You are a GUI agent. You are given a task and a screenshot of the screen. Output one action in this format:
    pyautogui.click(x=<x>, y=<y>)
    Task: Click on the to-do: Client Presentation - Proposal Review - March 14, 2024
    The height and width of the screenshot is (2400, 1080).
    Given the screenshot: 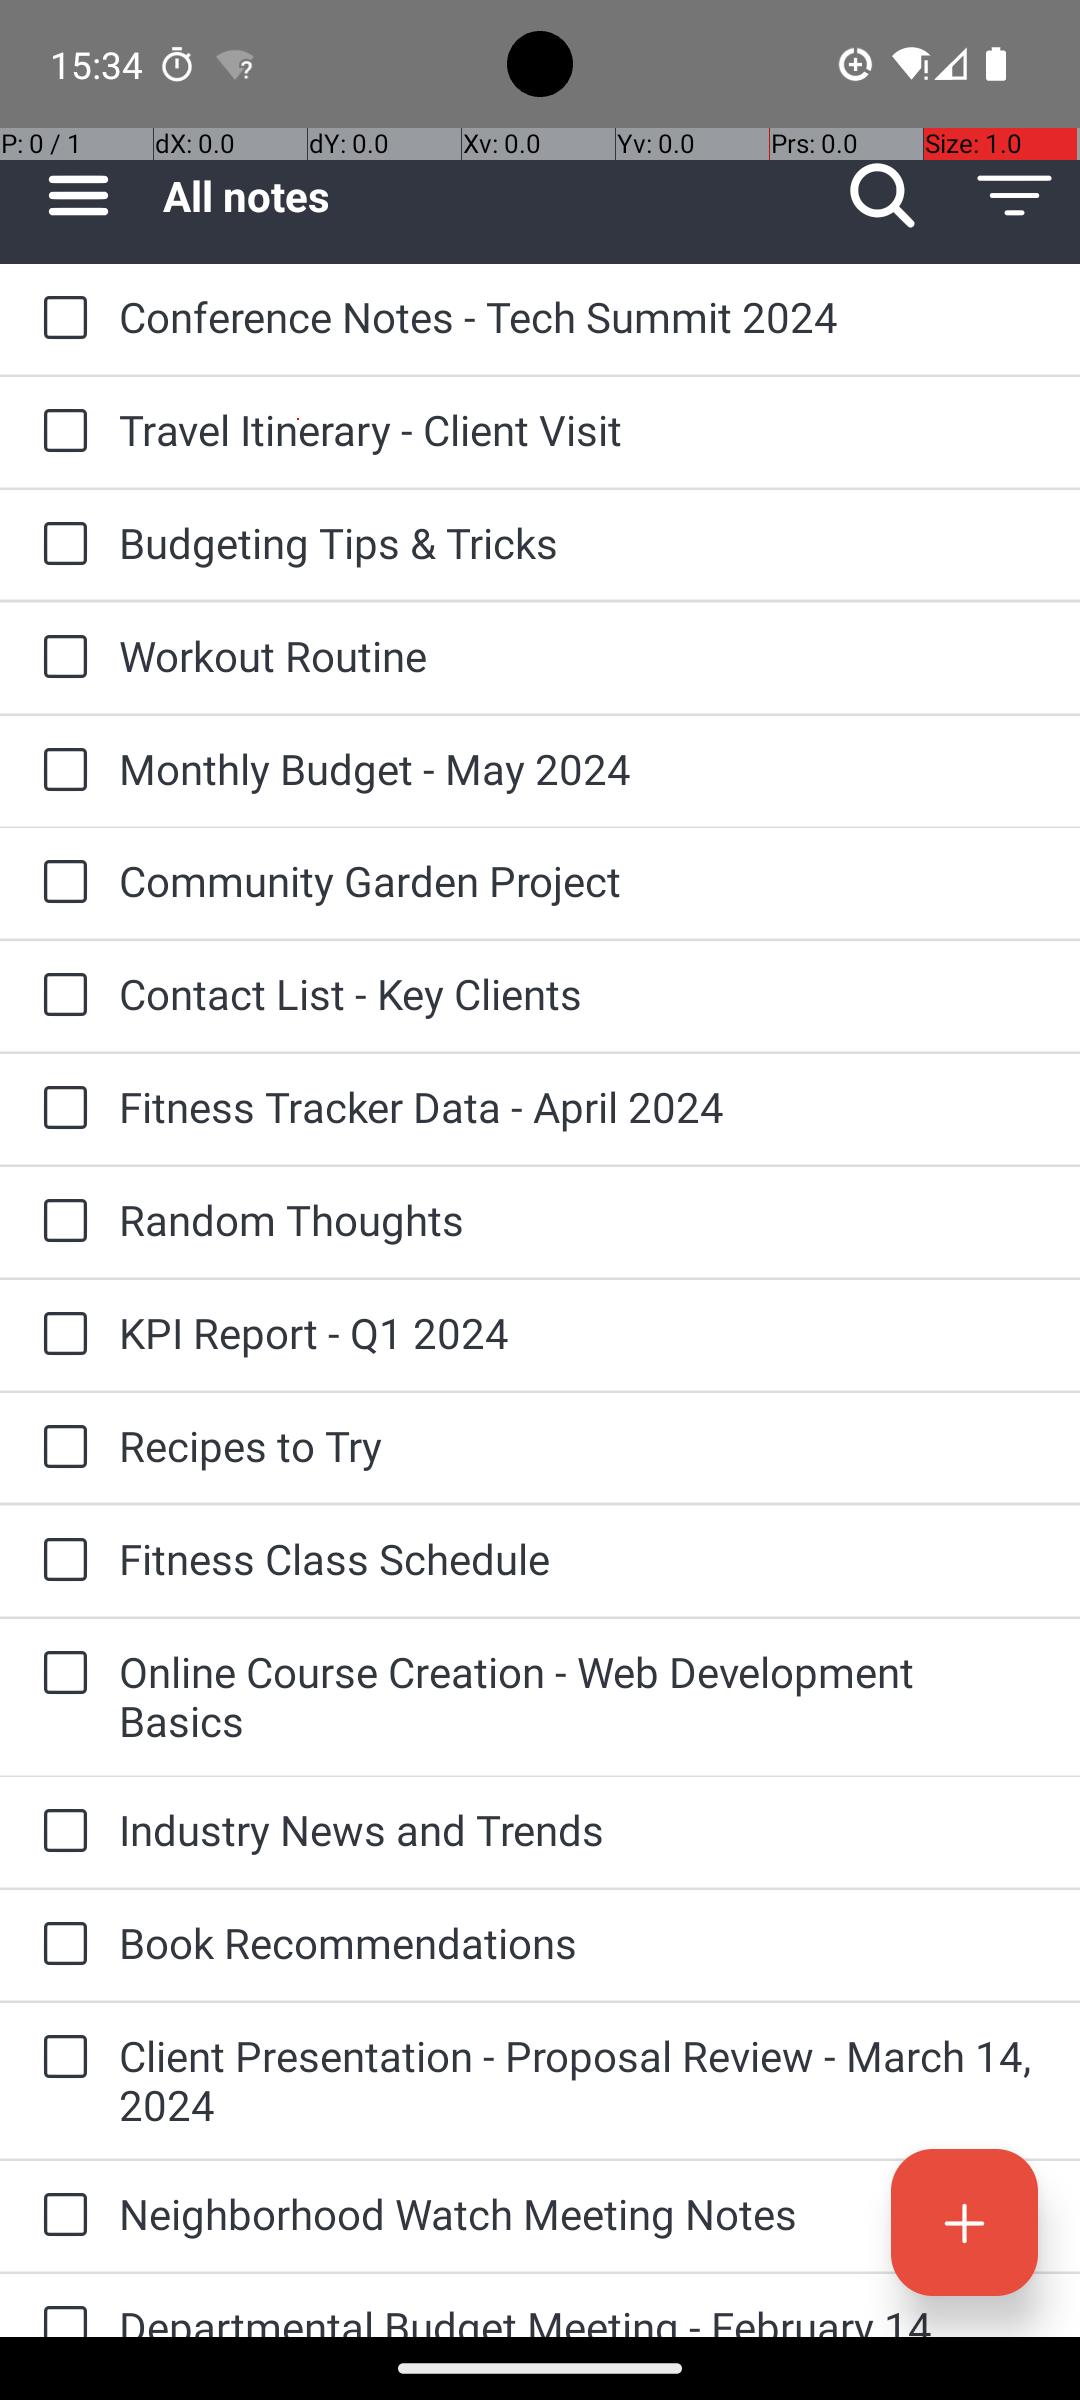 What is the action you would take?
    pyautogui.click(x=60, y=2058)
    